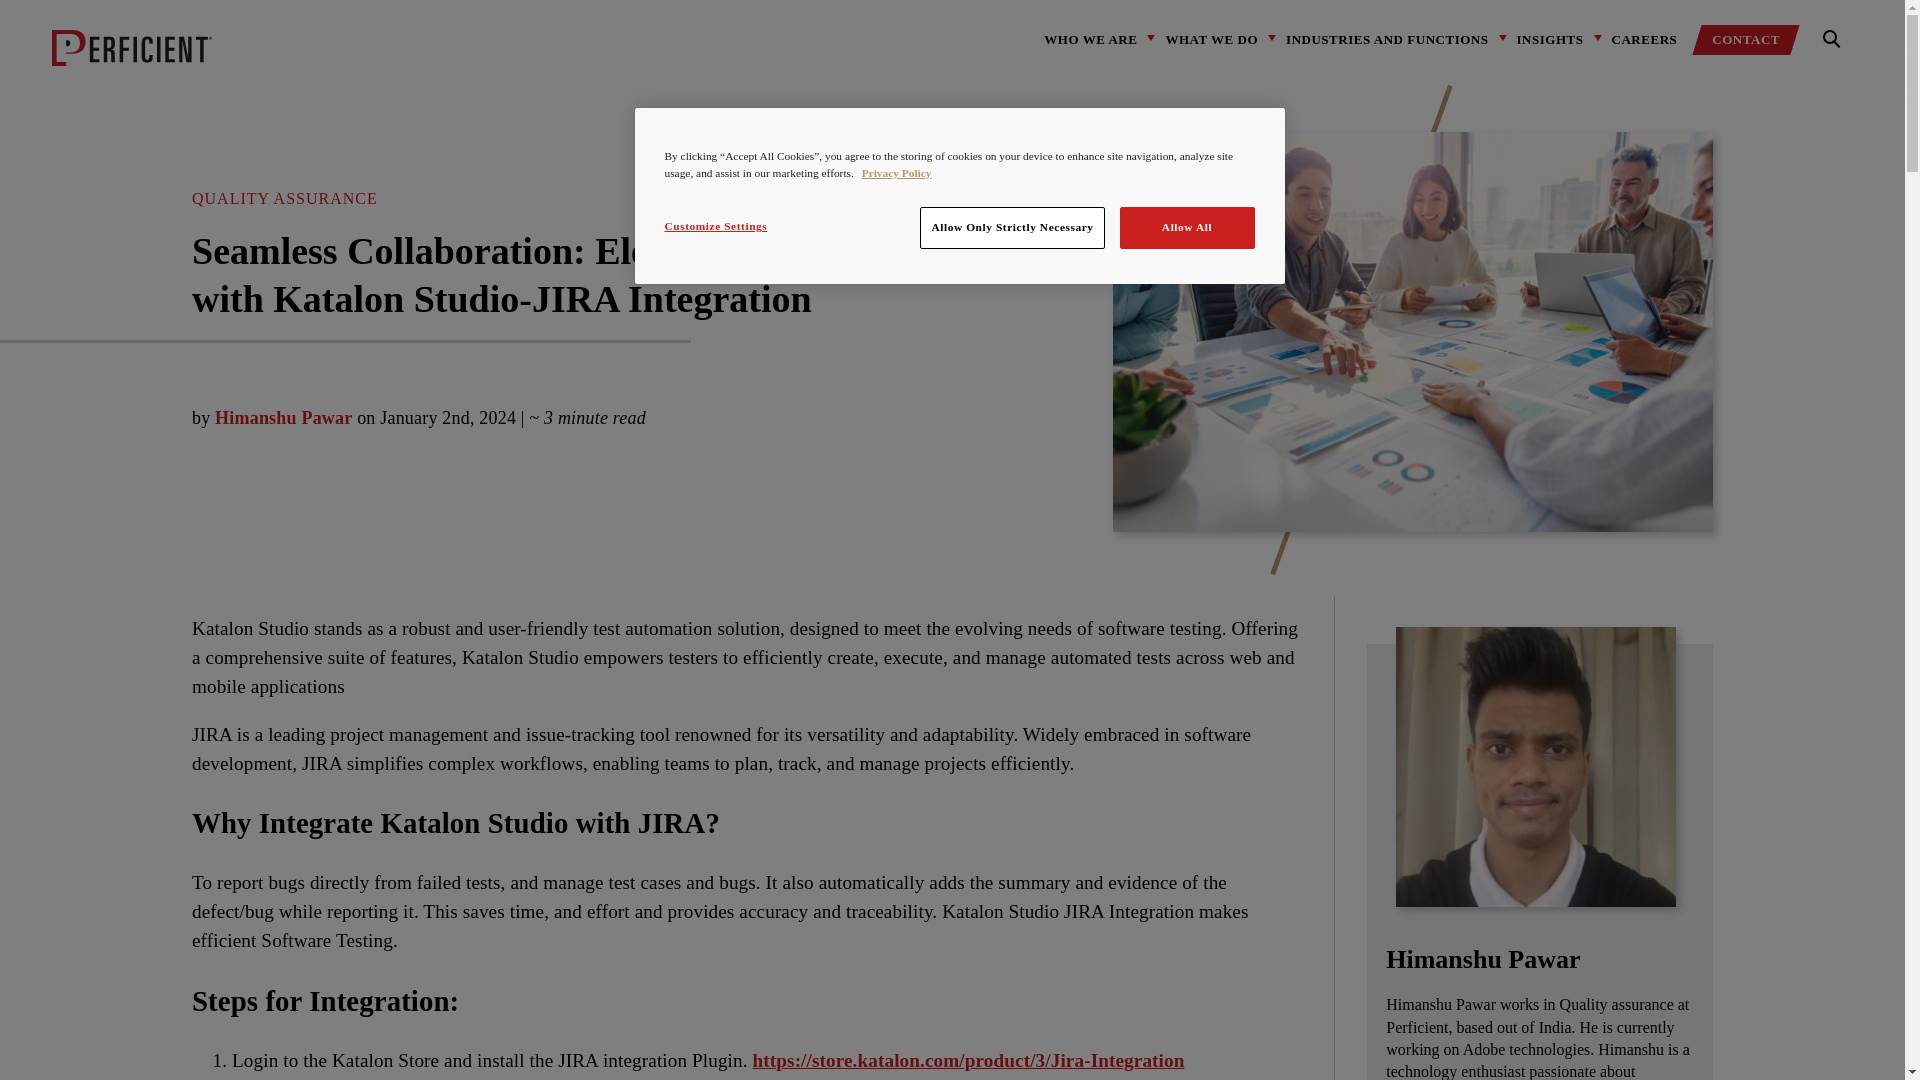  Describe the element at coordinates (283, 418) in the screenshot. I see `Himanshu Pawar` at that location.